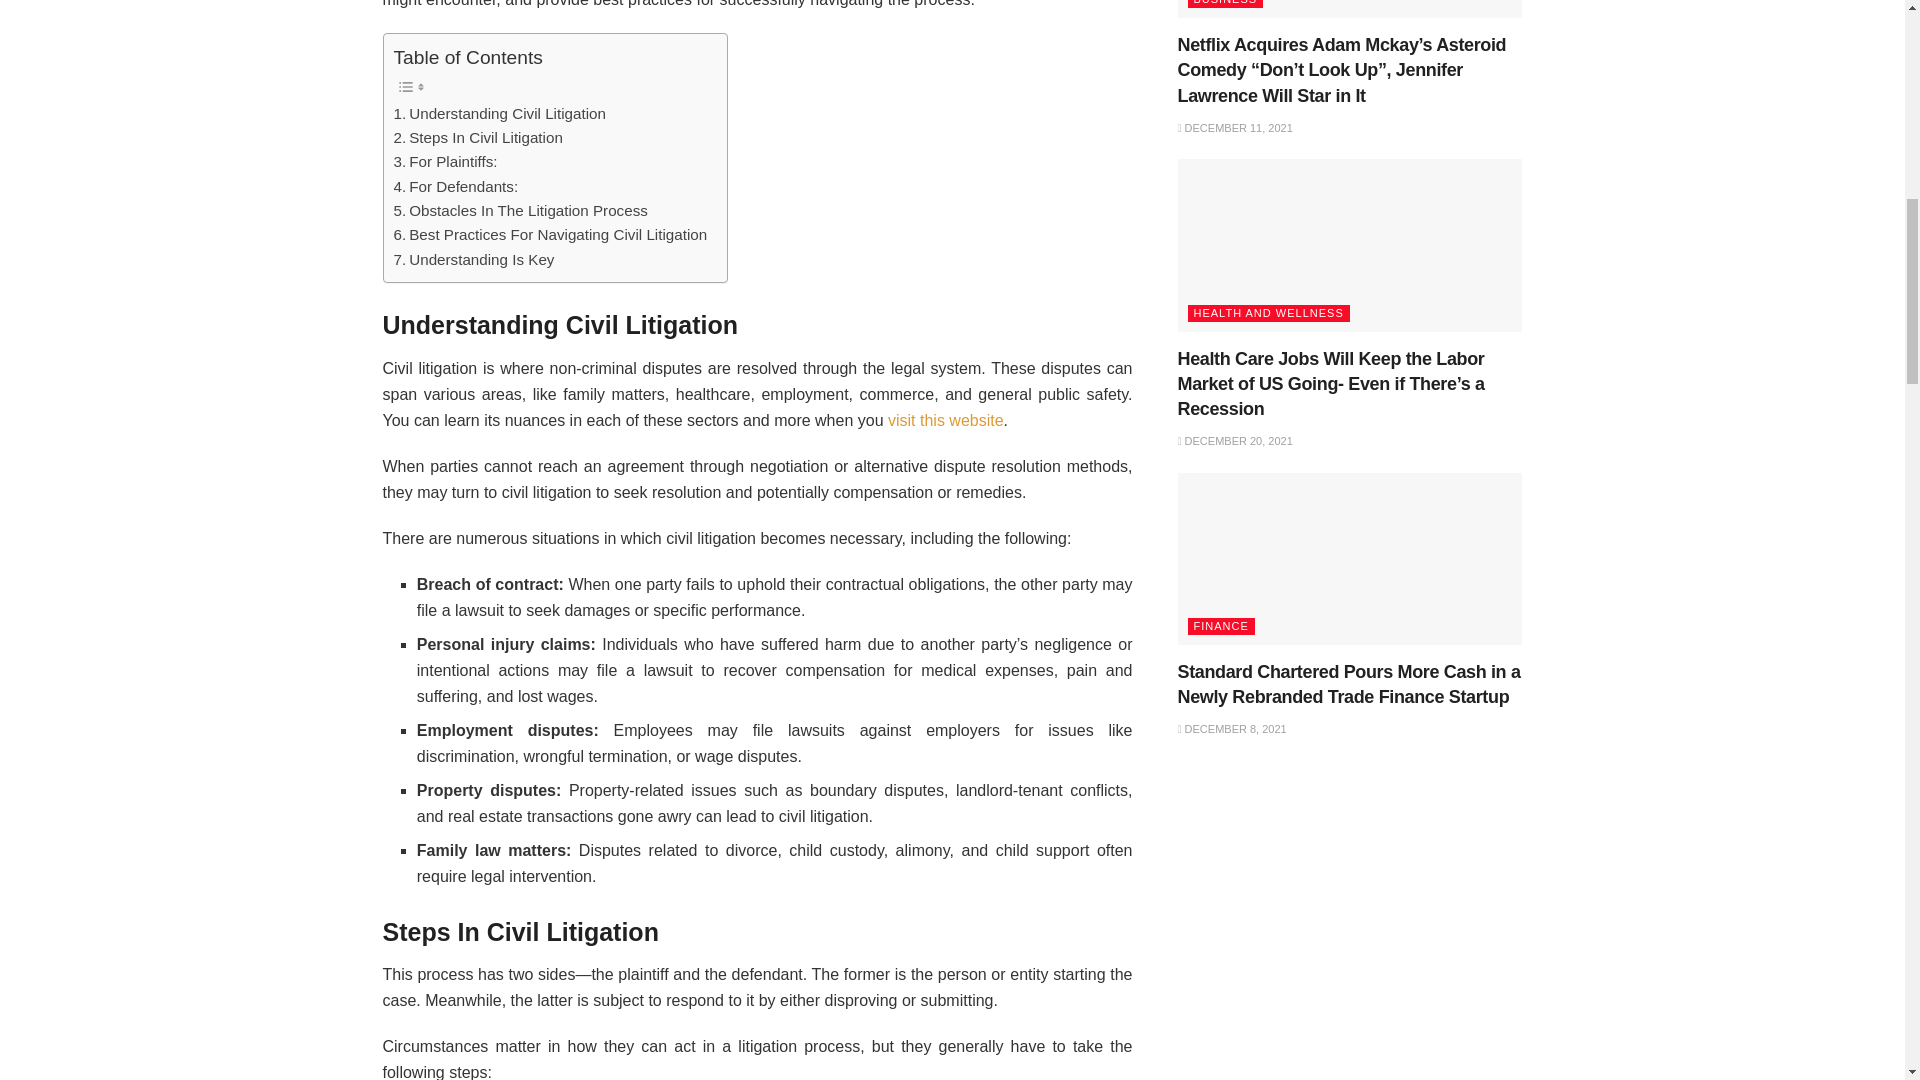 This screenshot has width=1920, height=1080. Describe the element at coordinates (520, 210) in the screenshot. I see `Obstacles In The Litigation Process` at that location.